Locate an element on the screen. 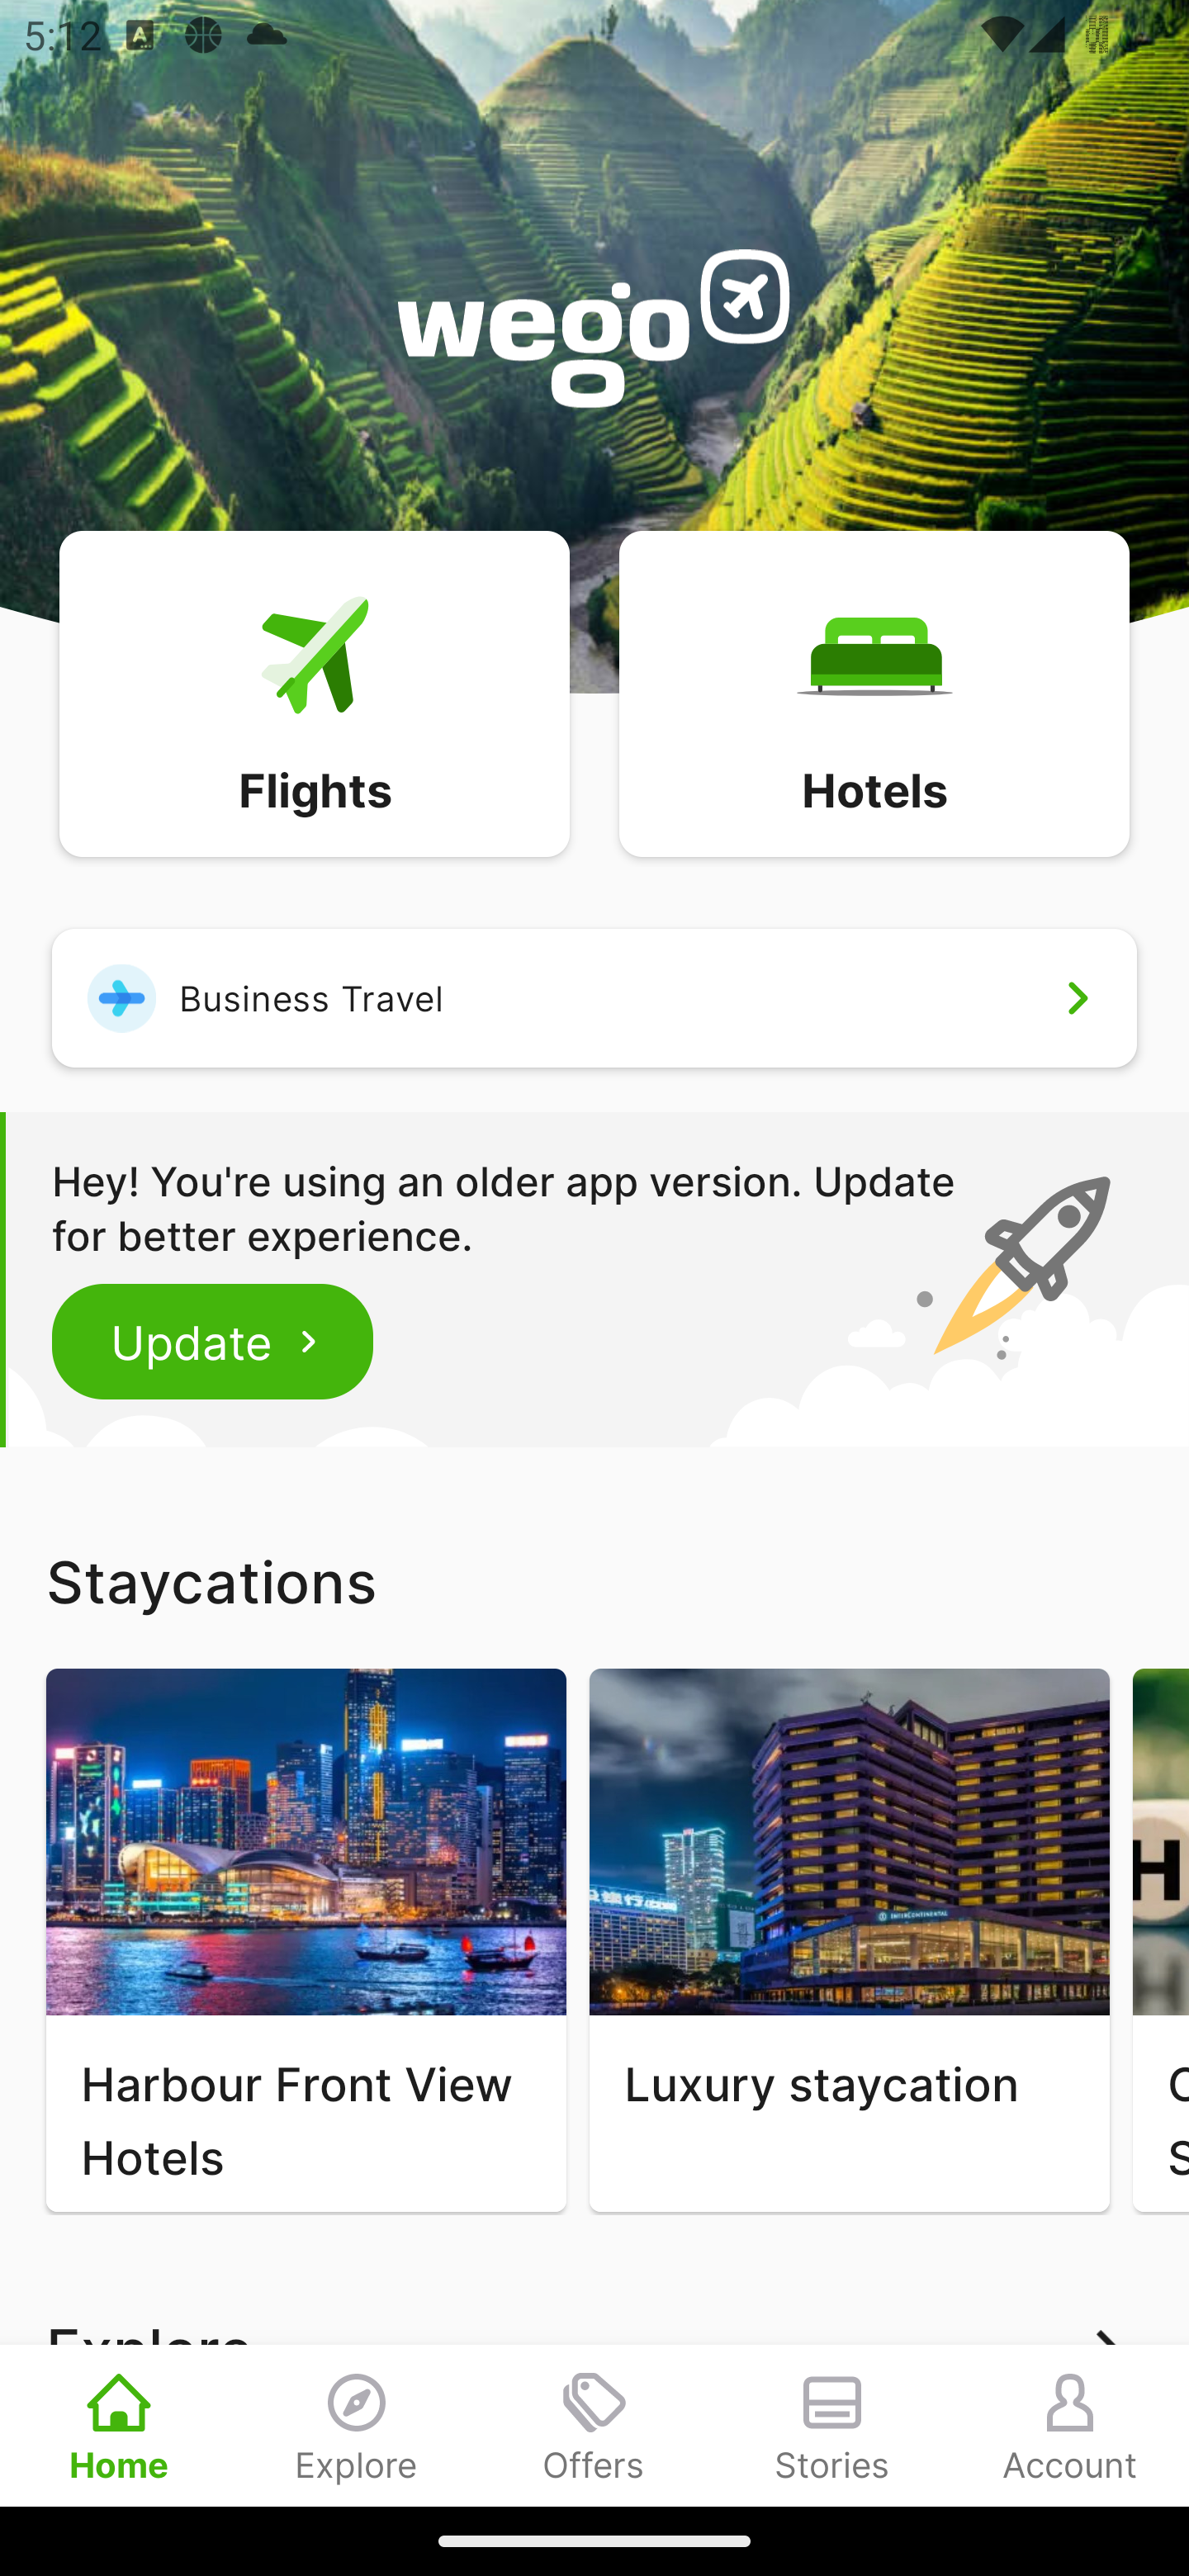 This screenshot has width=1189, height=2576. Stories is located at coordinates (832, 2425).